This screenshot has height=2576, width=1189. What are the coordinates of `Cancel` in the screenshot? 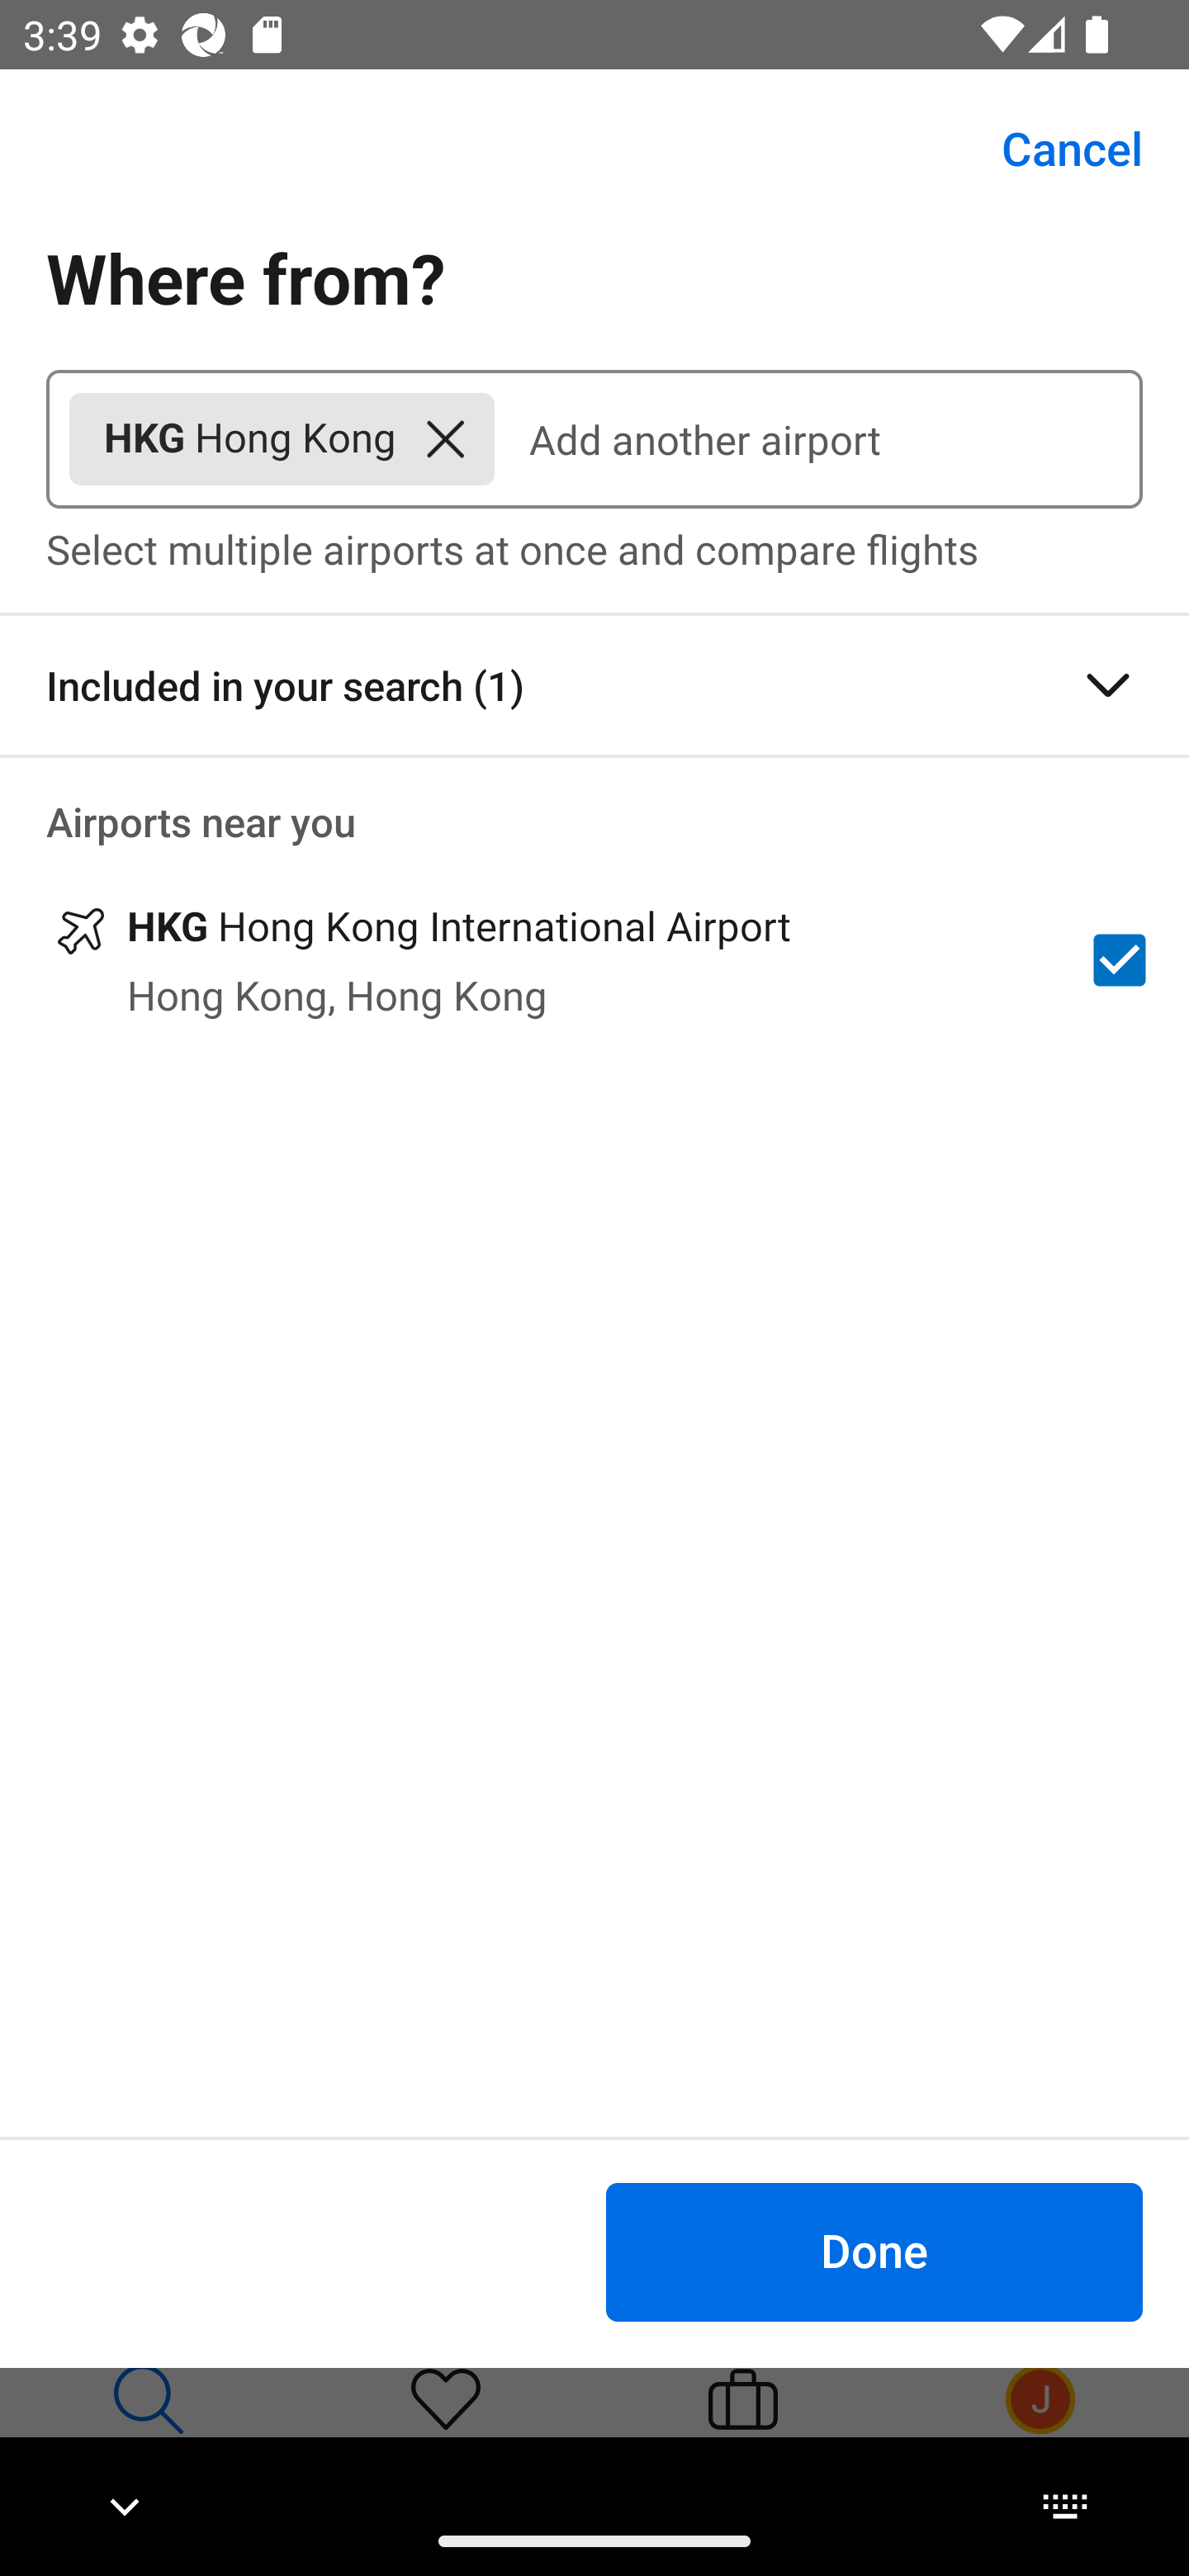 It's located at (1054, 149).